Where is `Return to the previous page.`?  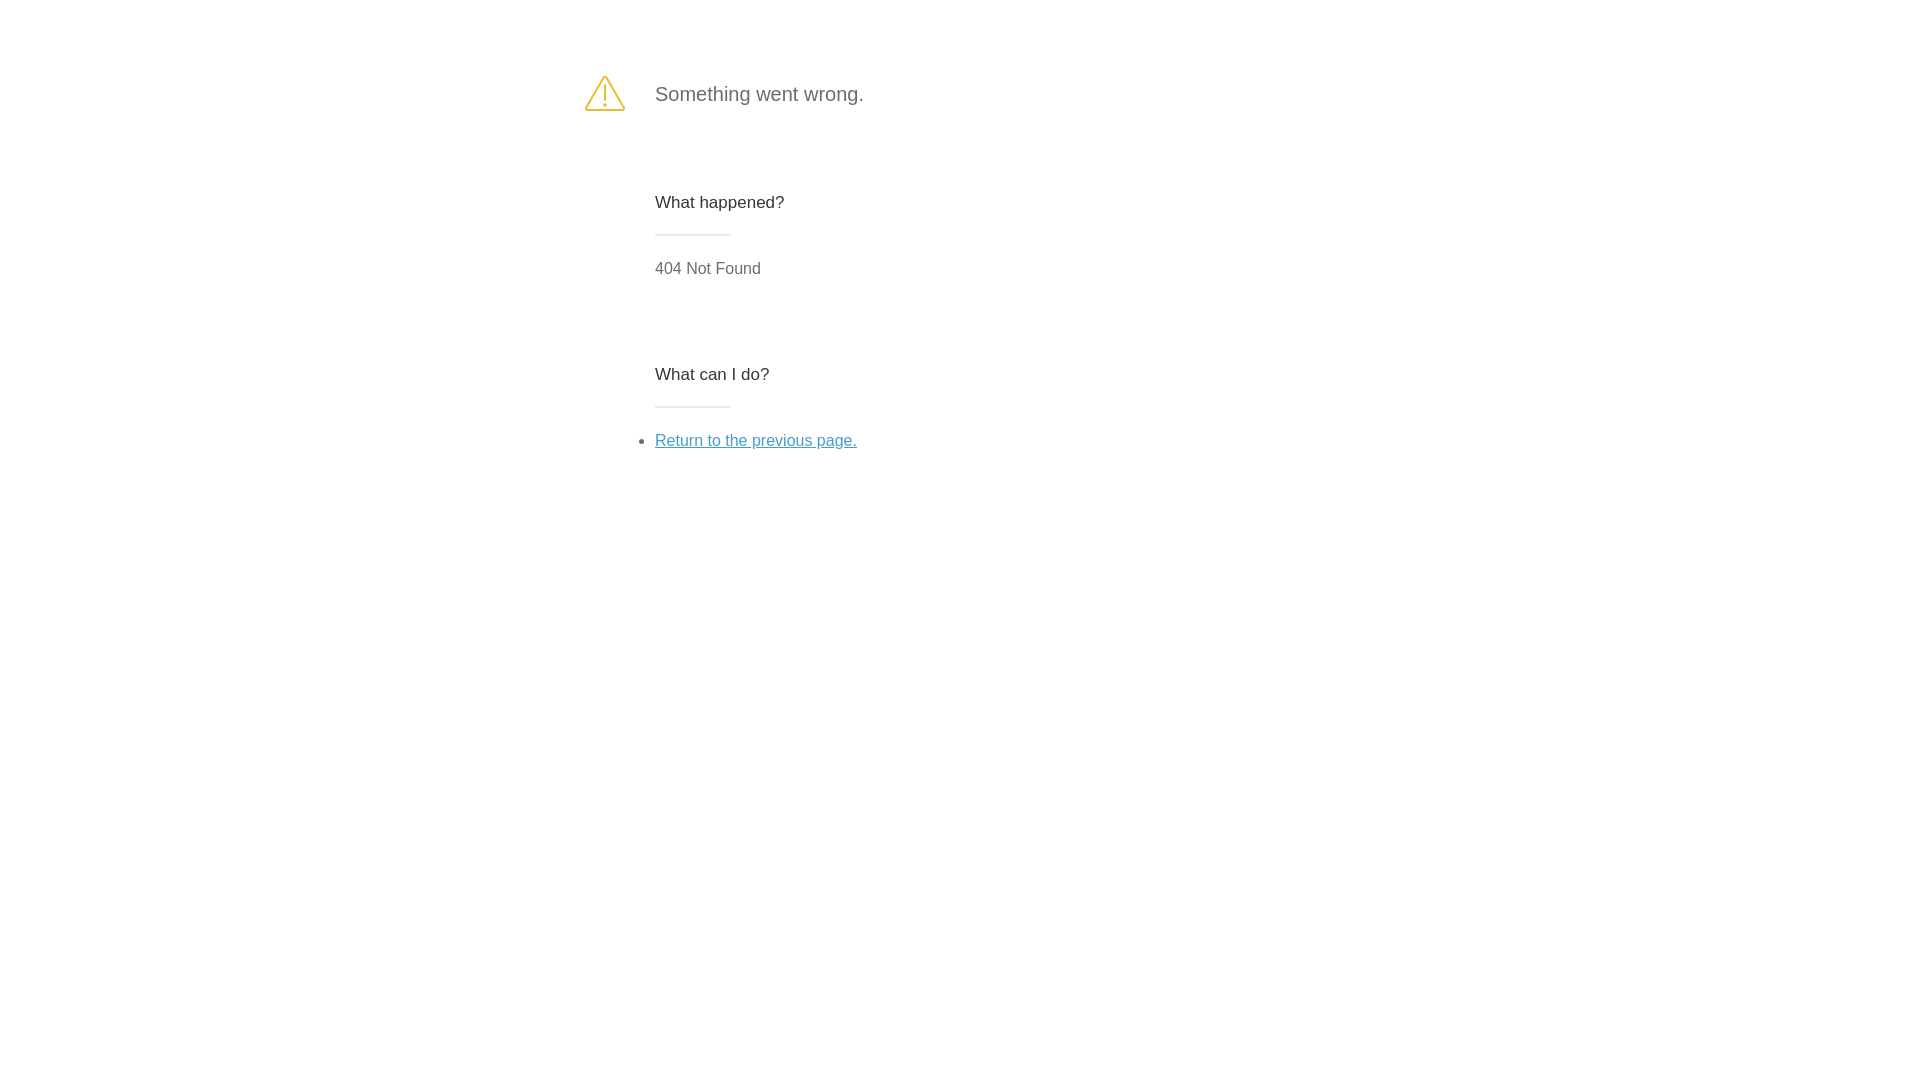 Return to the previous page. is located at coordinates (756, 440).